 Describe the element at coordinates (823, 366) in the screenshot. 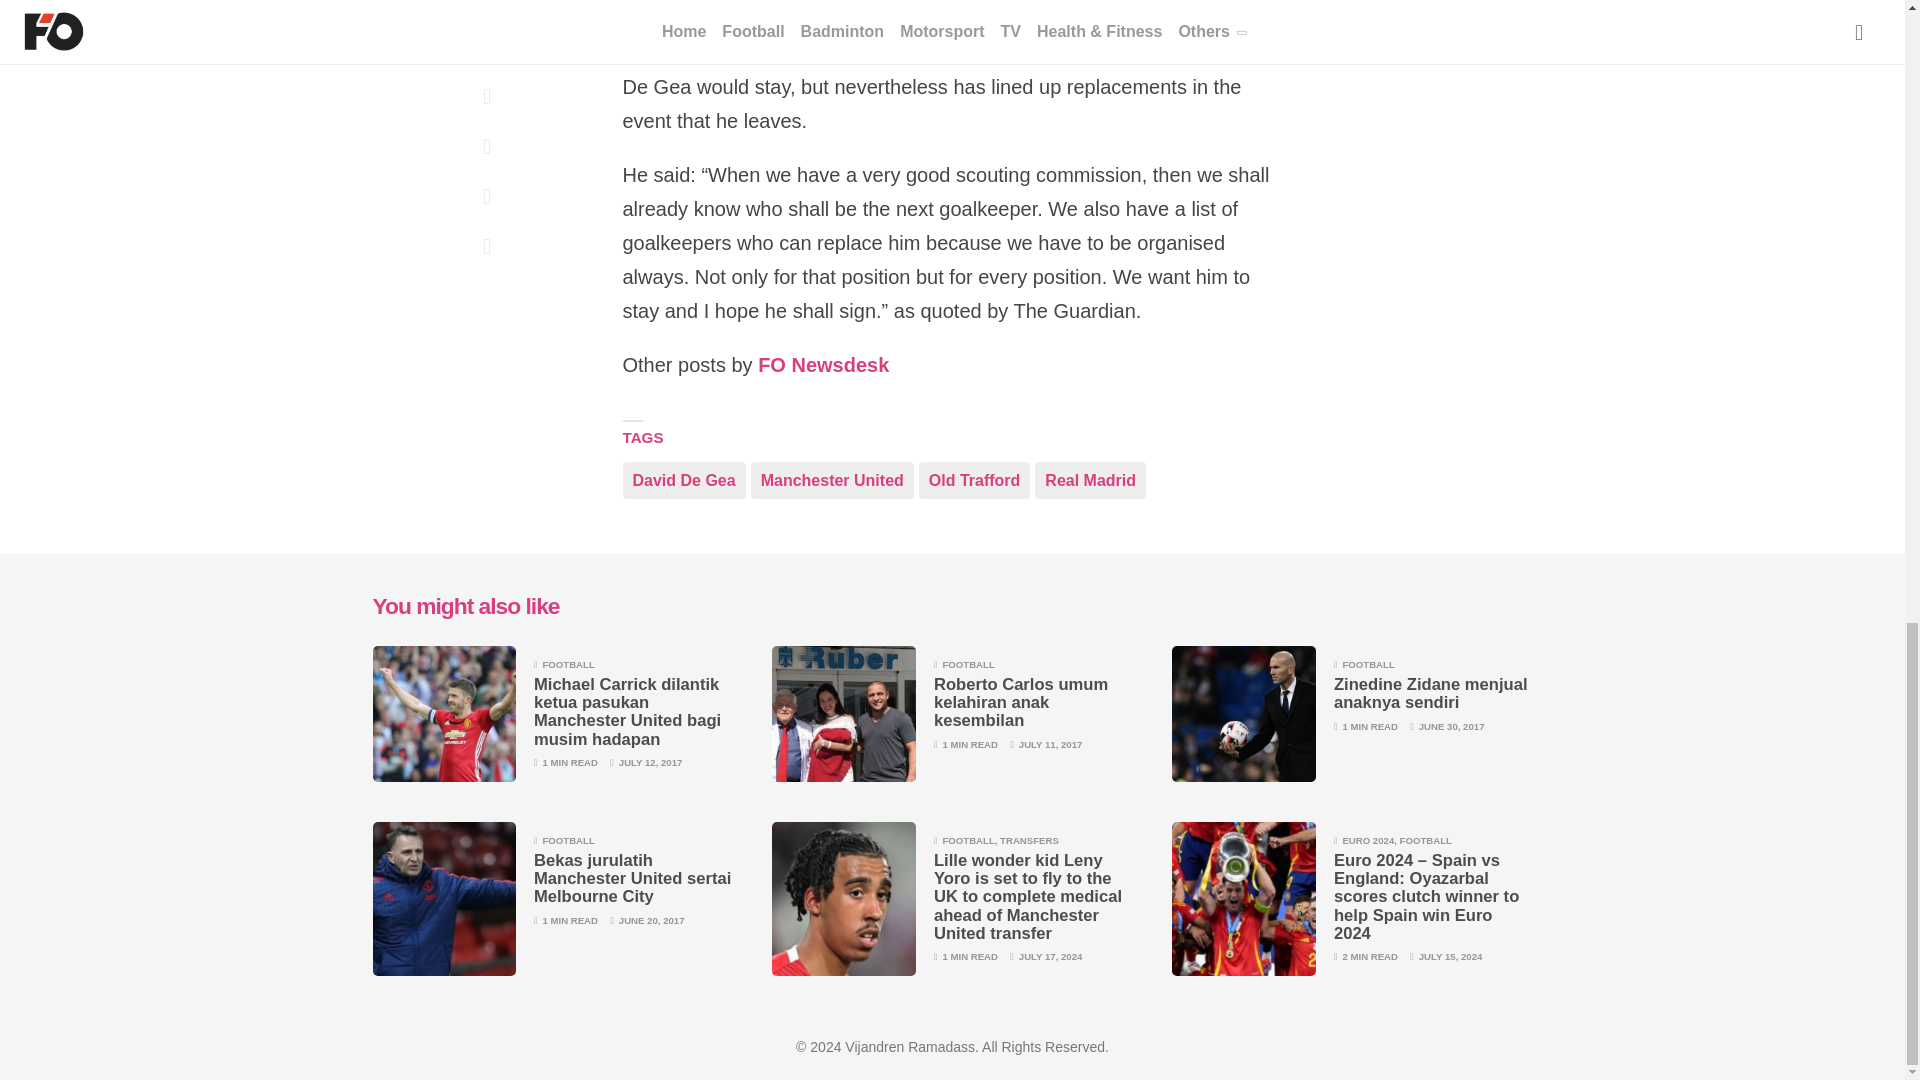

I see `Posts by FO Newsdesk` at that location.